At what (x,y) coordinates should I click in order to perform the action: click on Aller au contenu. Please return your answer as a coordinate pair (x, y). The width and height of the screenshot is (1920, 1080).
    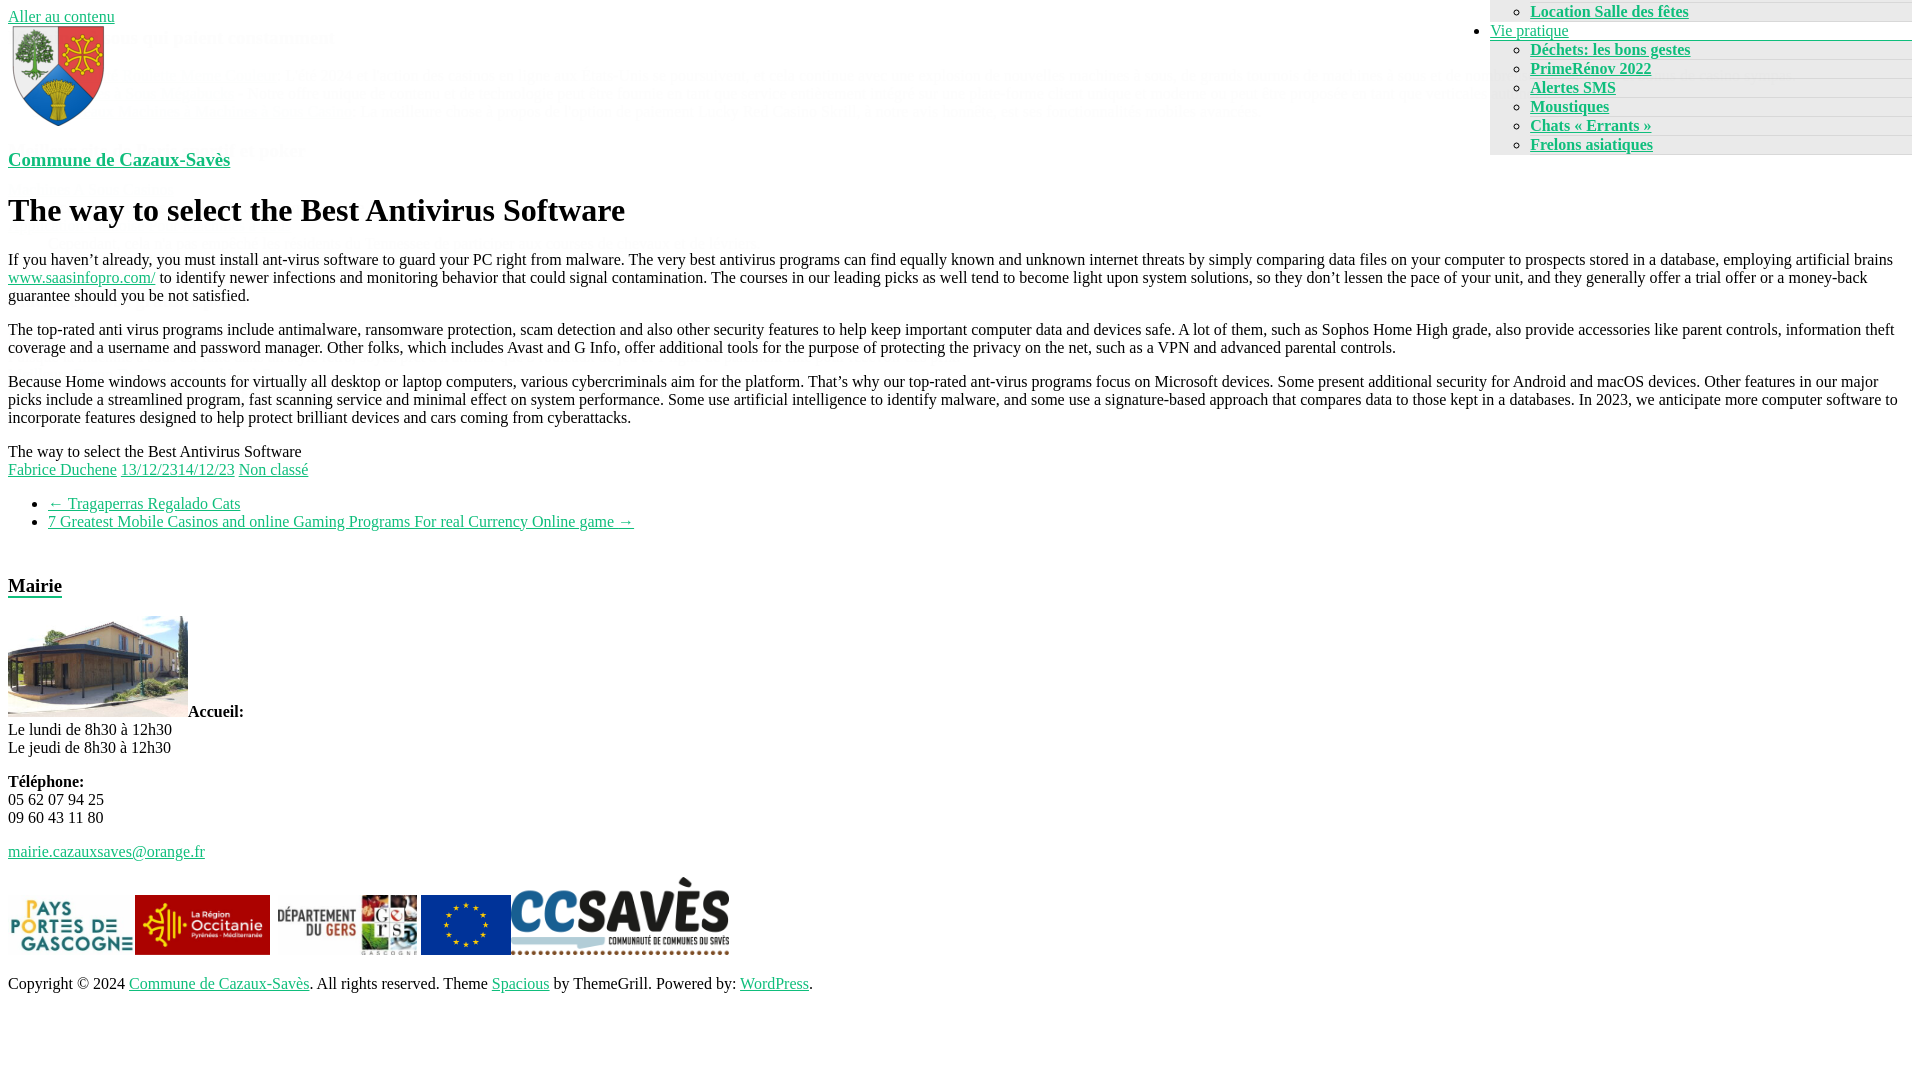
    Looking at the image, I should click on (61, 16).